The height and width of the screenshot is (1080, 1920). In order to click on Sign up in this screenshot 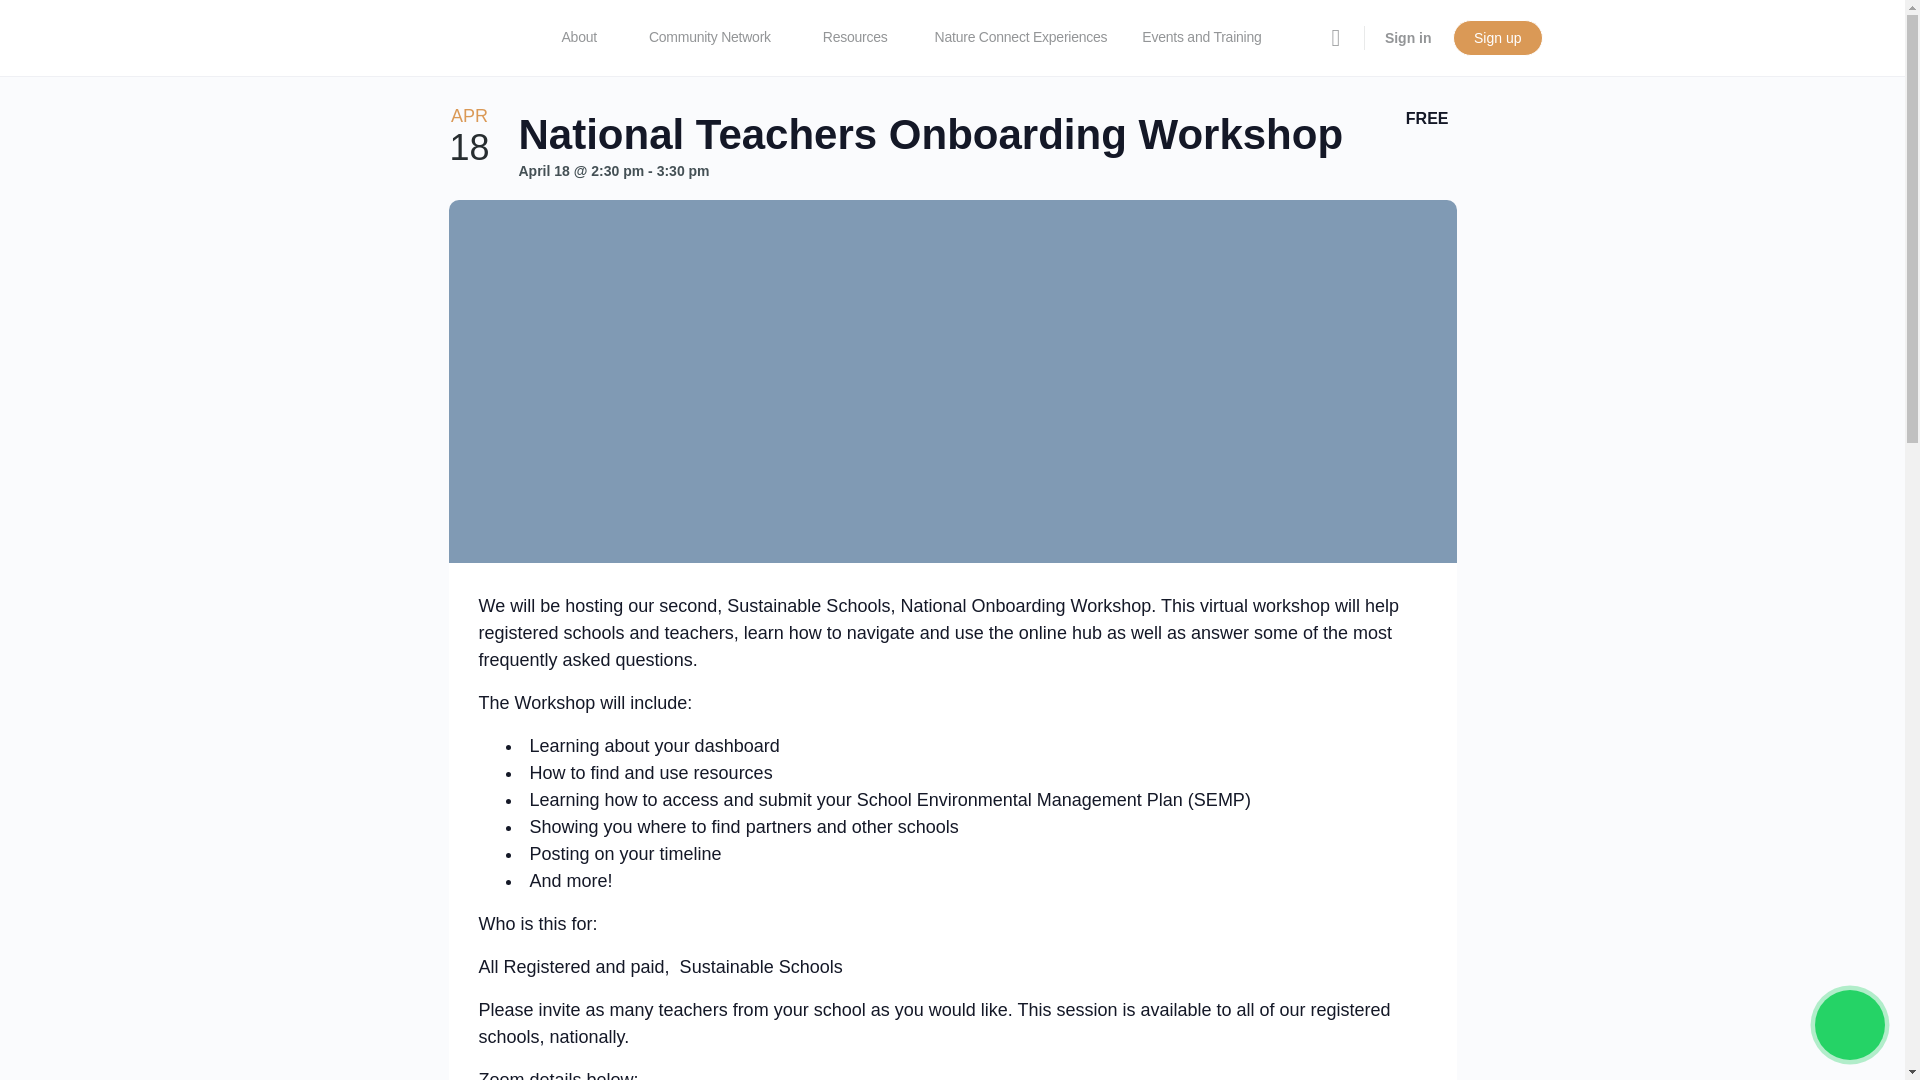, I will do `click(1497, 38)`.